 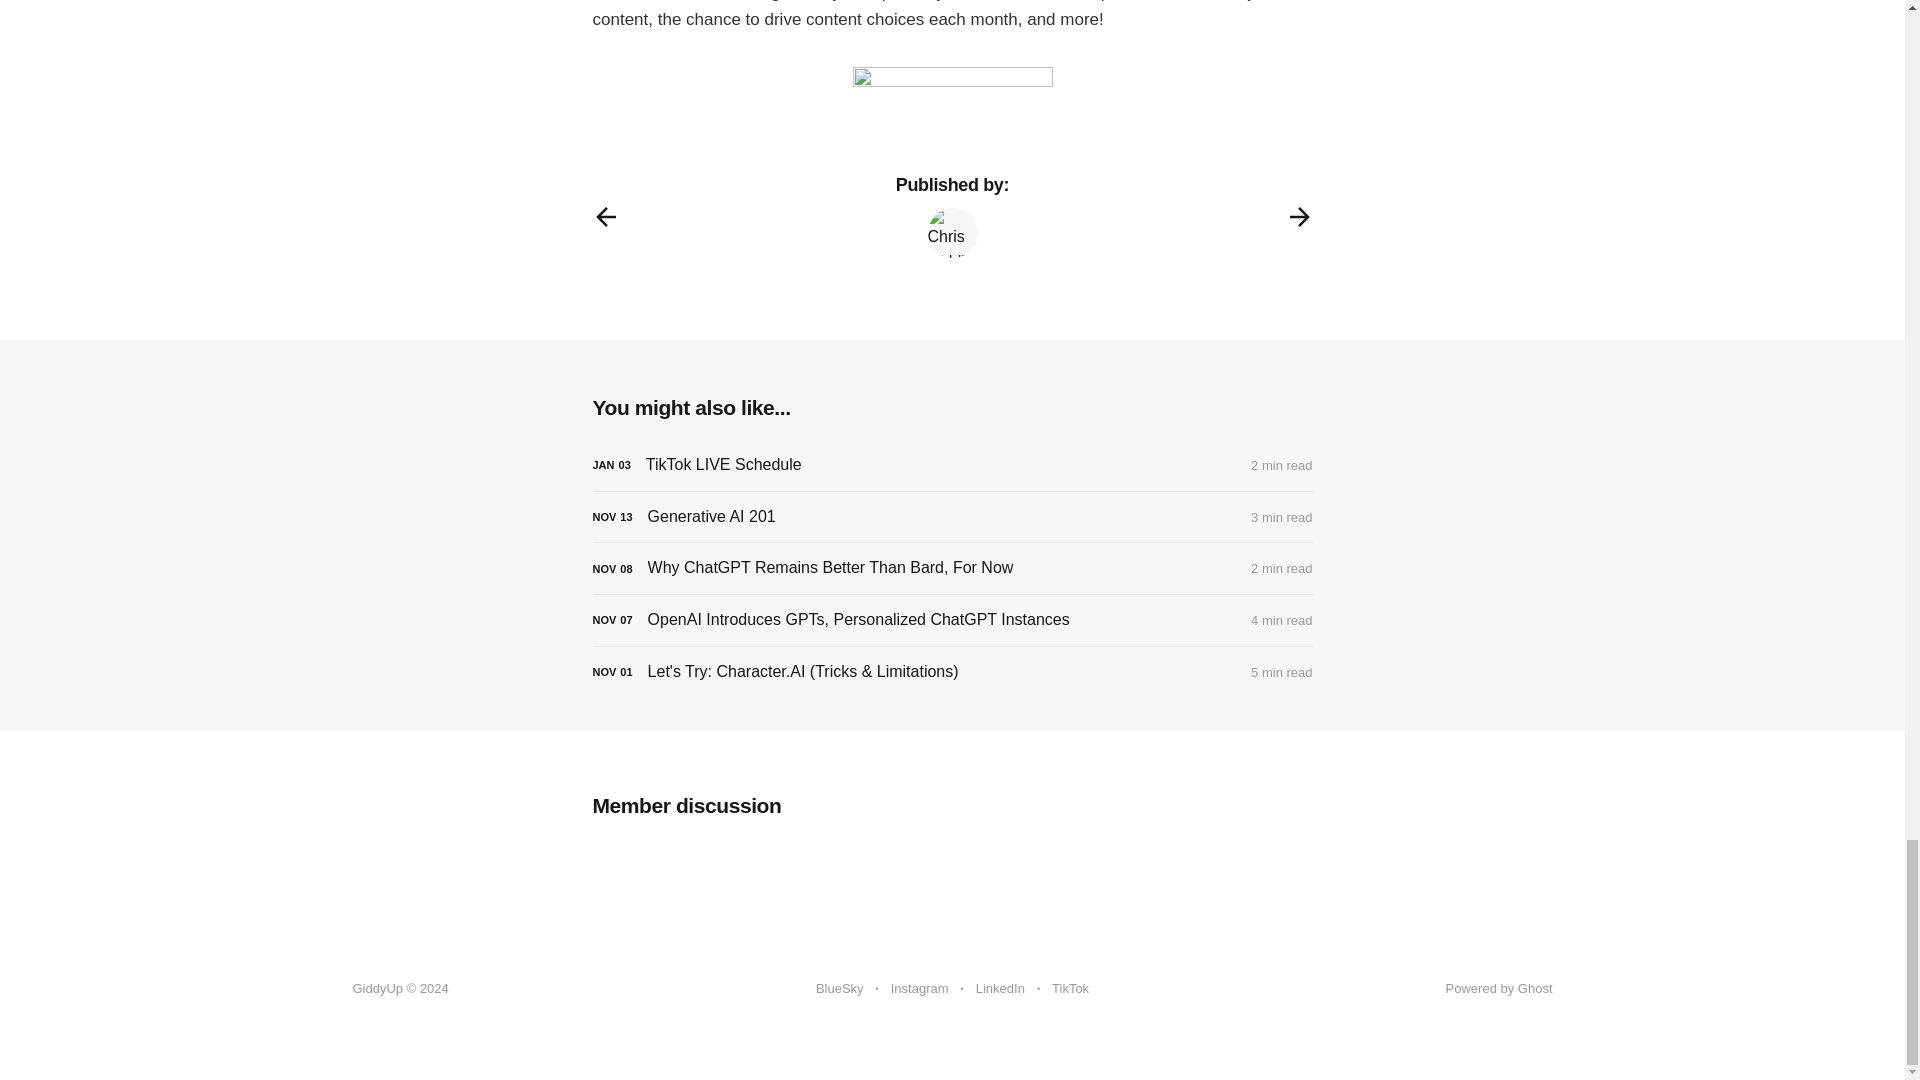 I want to click on LinkedIn, so click(x=1000, y=989).